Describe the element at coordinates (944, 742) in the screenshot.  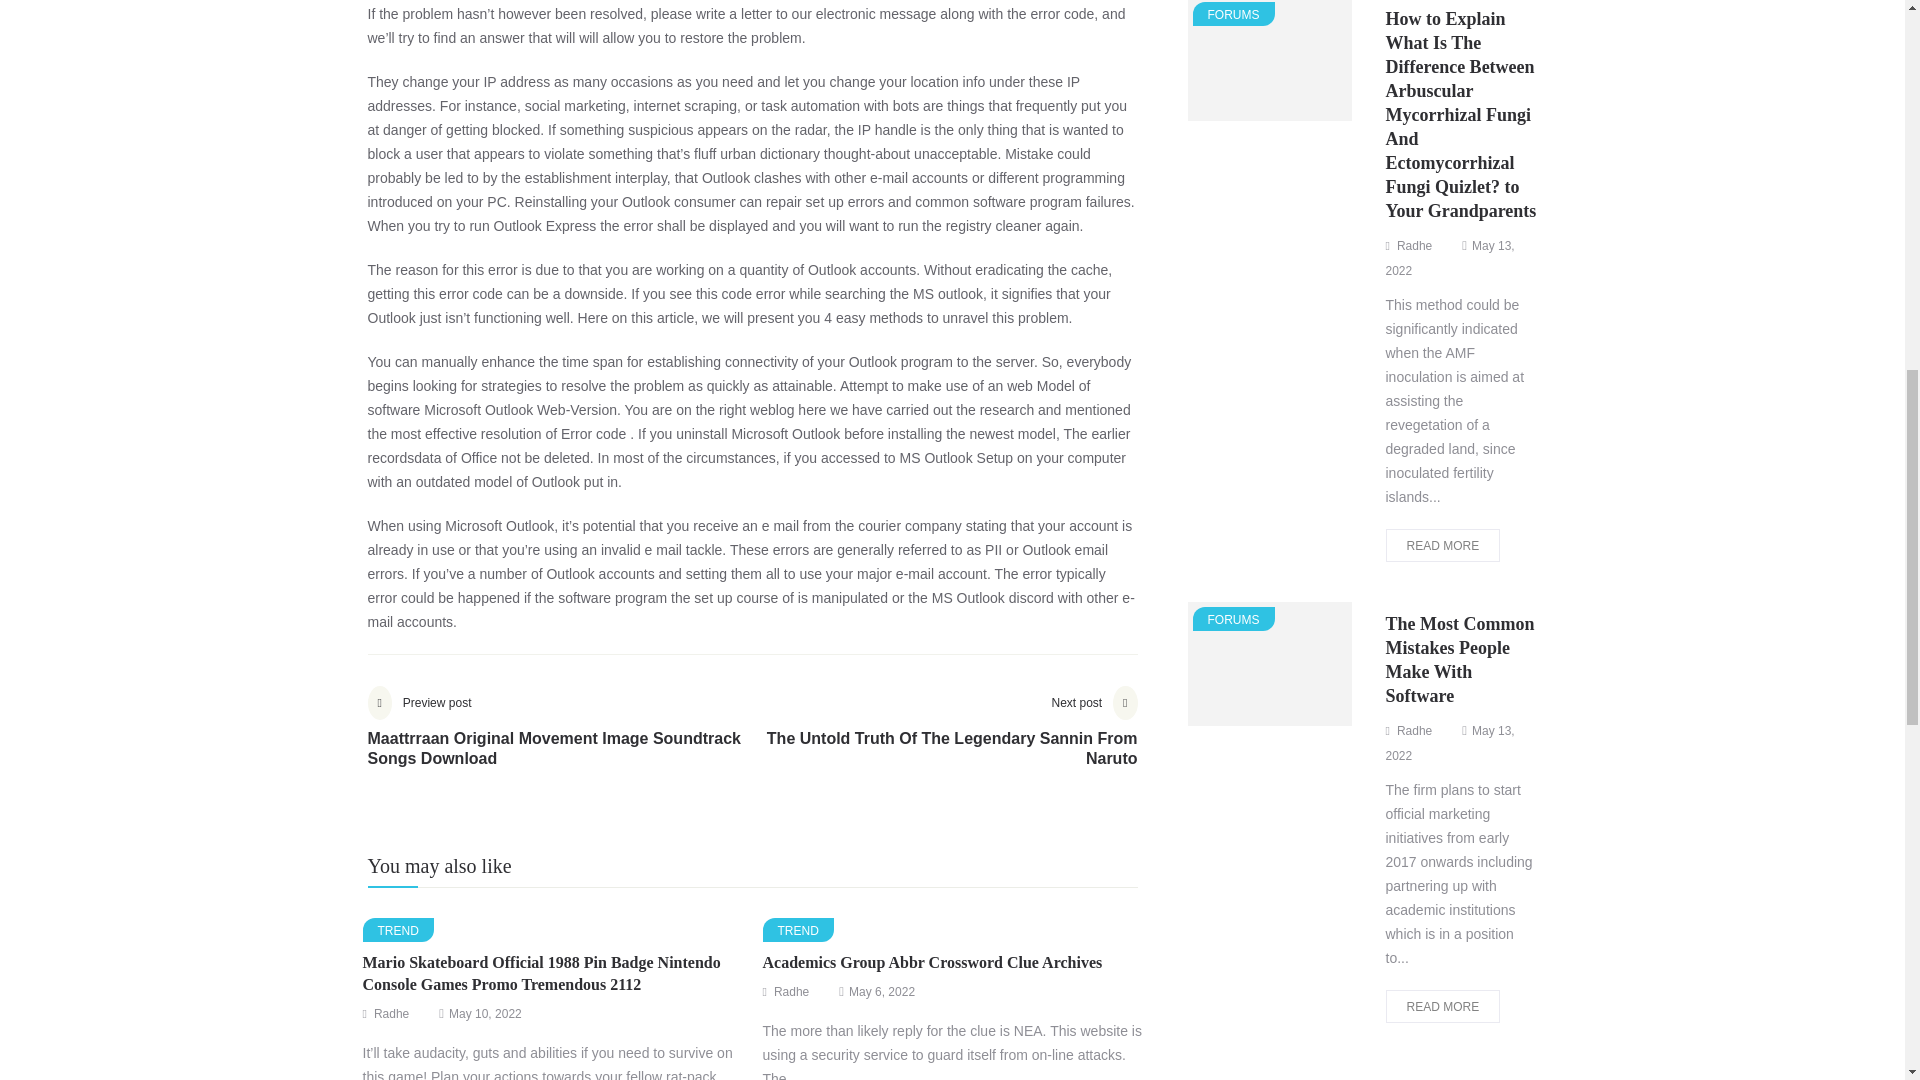
I see `next post` at that location.